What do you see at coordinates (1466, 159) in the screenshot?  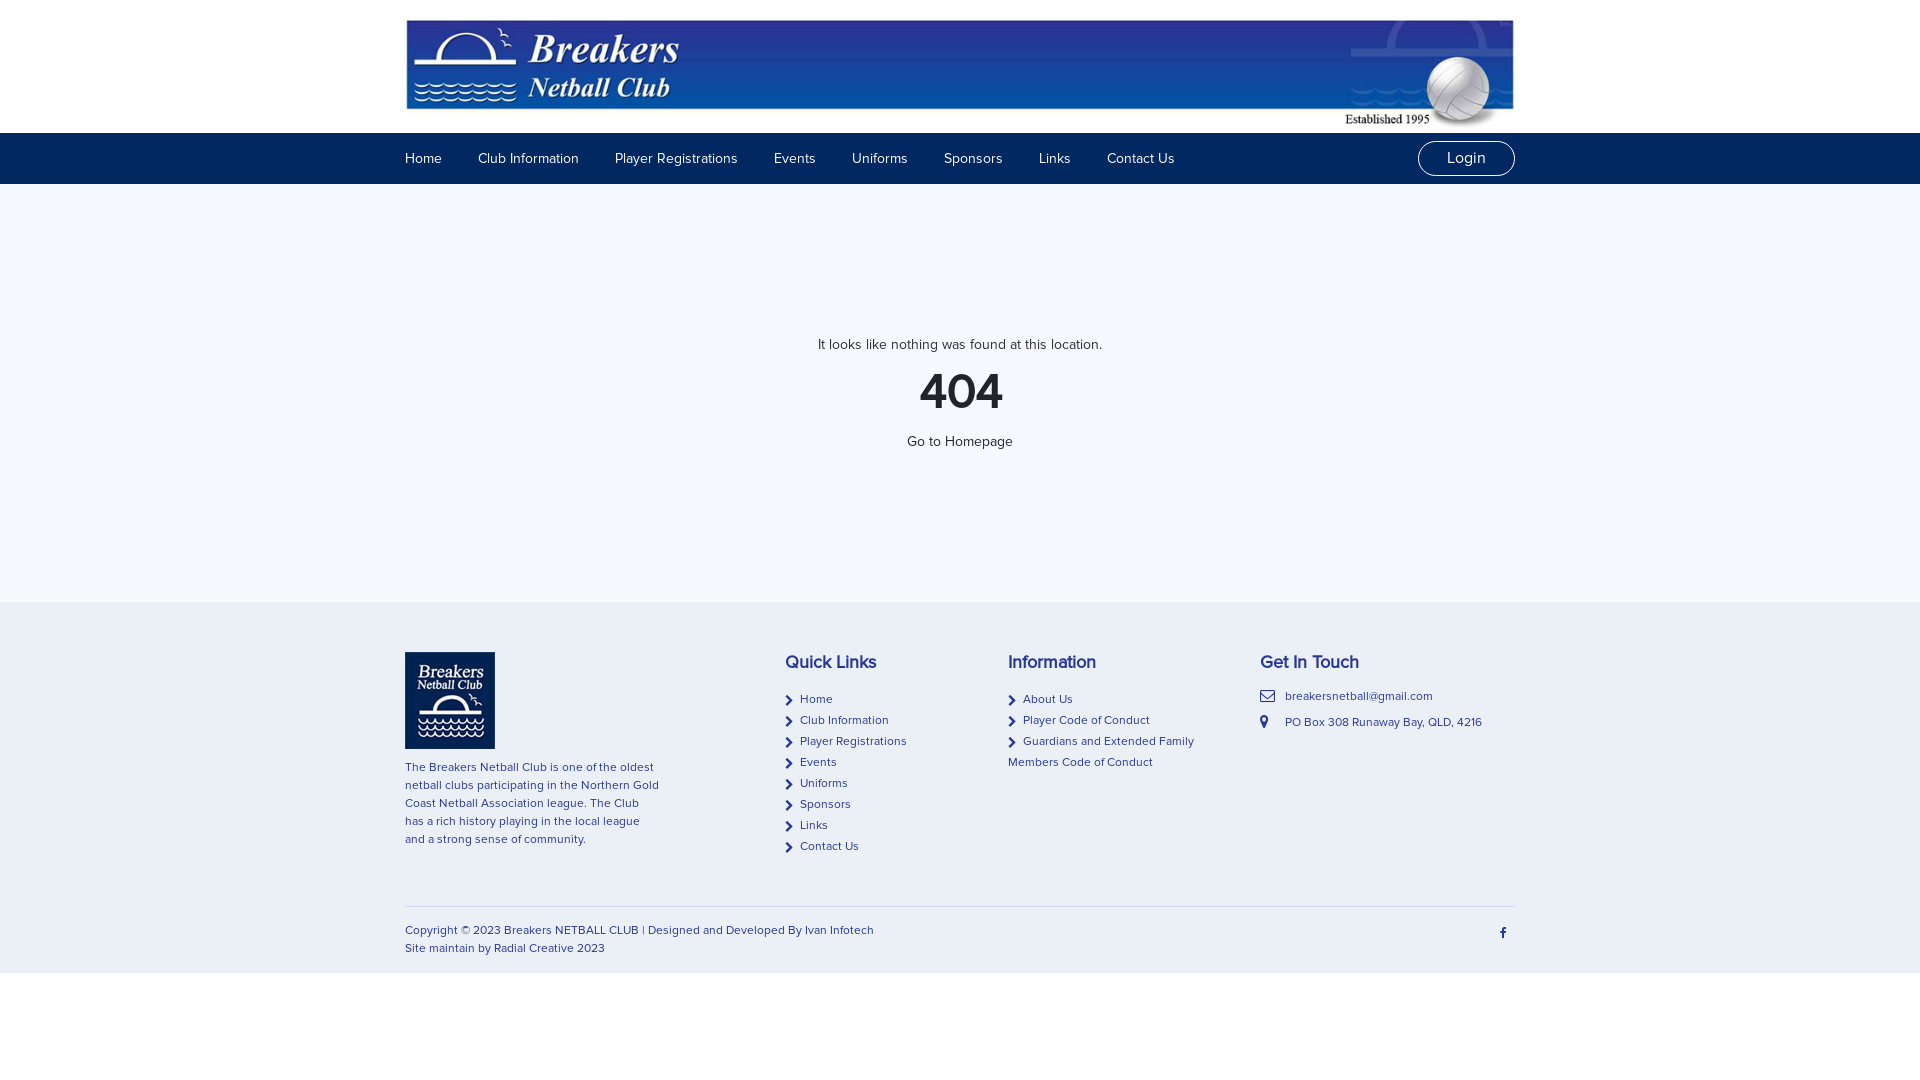 I see `Login` at bounding box center [1466, 159].